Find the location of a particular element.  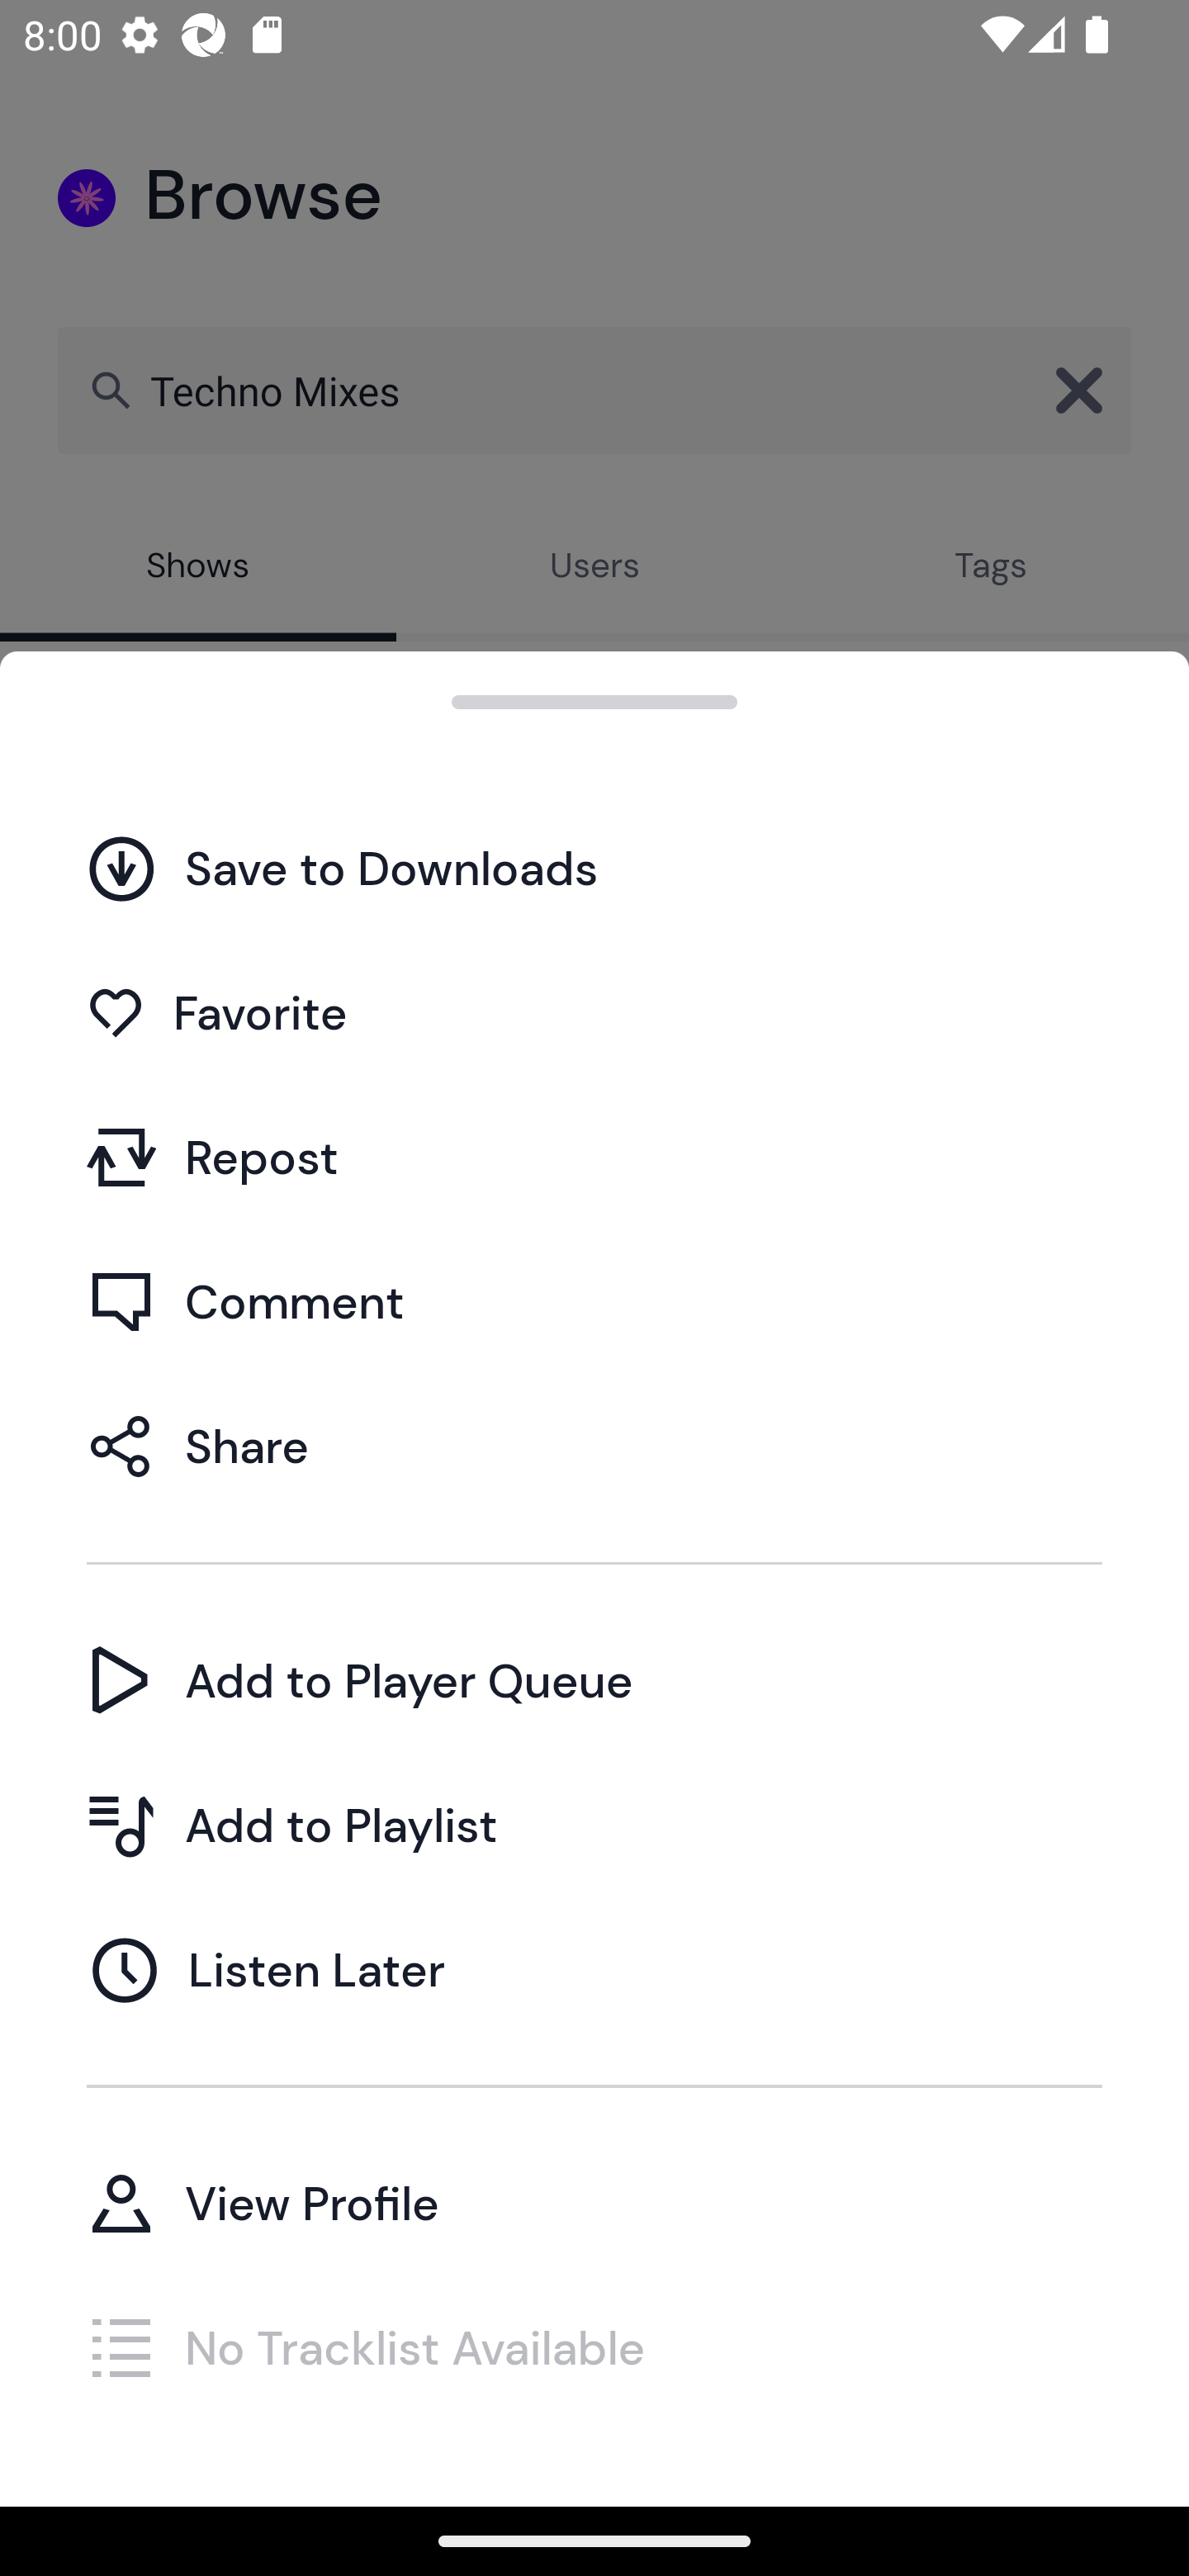

Favorite is located at coordinates (594, 1012).